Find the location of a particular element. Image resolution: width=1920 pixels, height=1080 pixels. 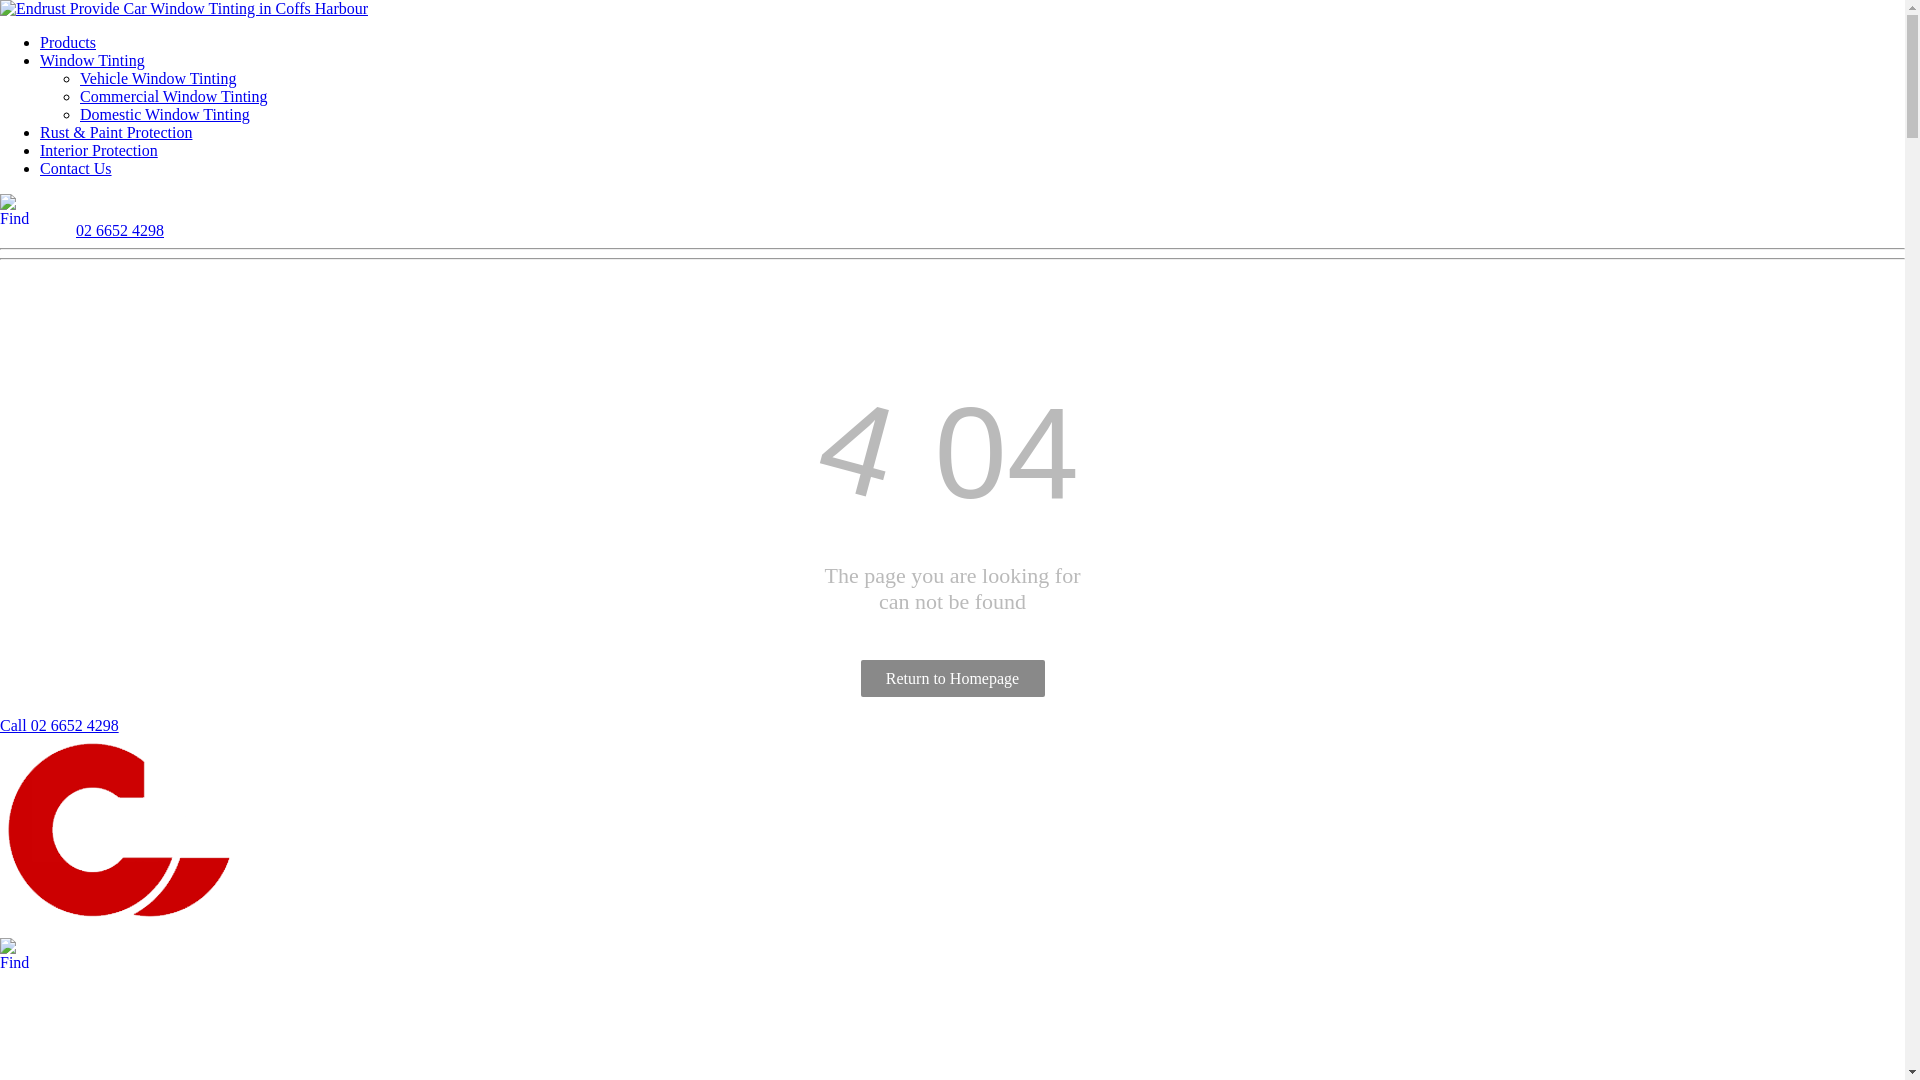

Domestic Window Tinting is located at coordinates (165, 114).